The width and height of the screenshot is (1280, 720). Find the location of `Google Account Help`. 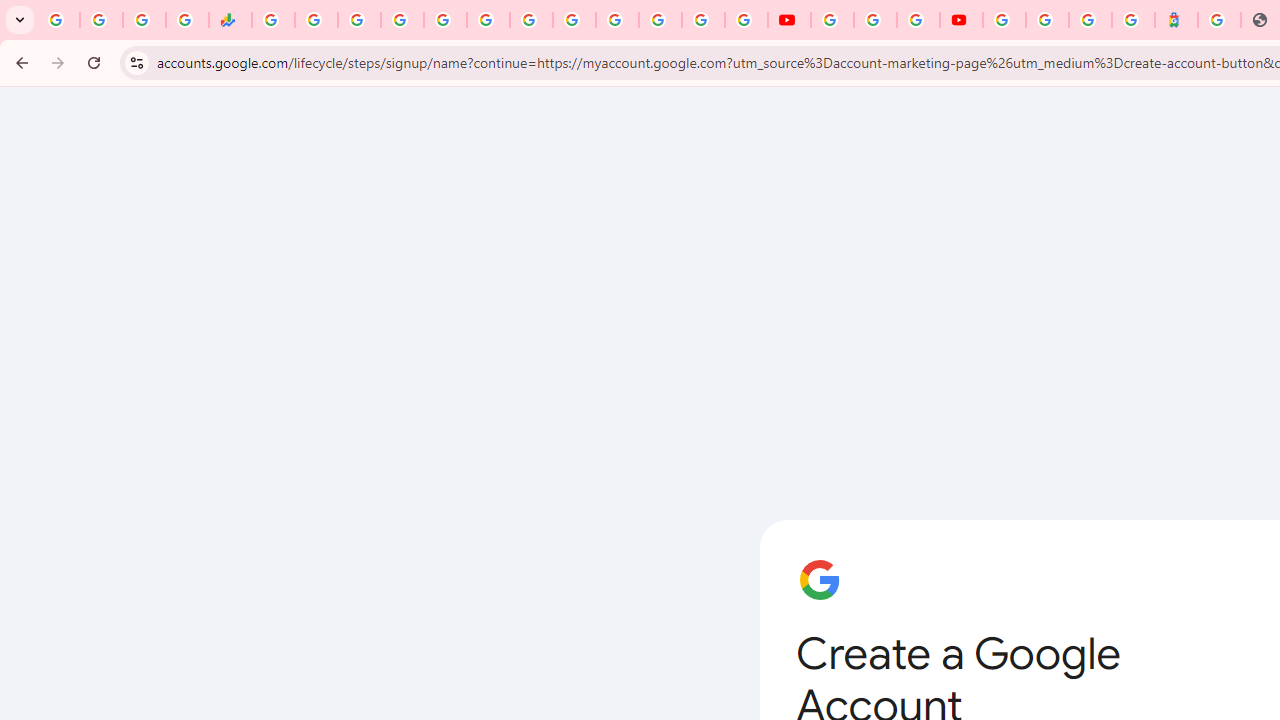

Google Account Help is located at coordinates (875, 20).